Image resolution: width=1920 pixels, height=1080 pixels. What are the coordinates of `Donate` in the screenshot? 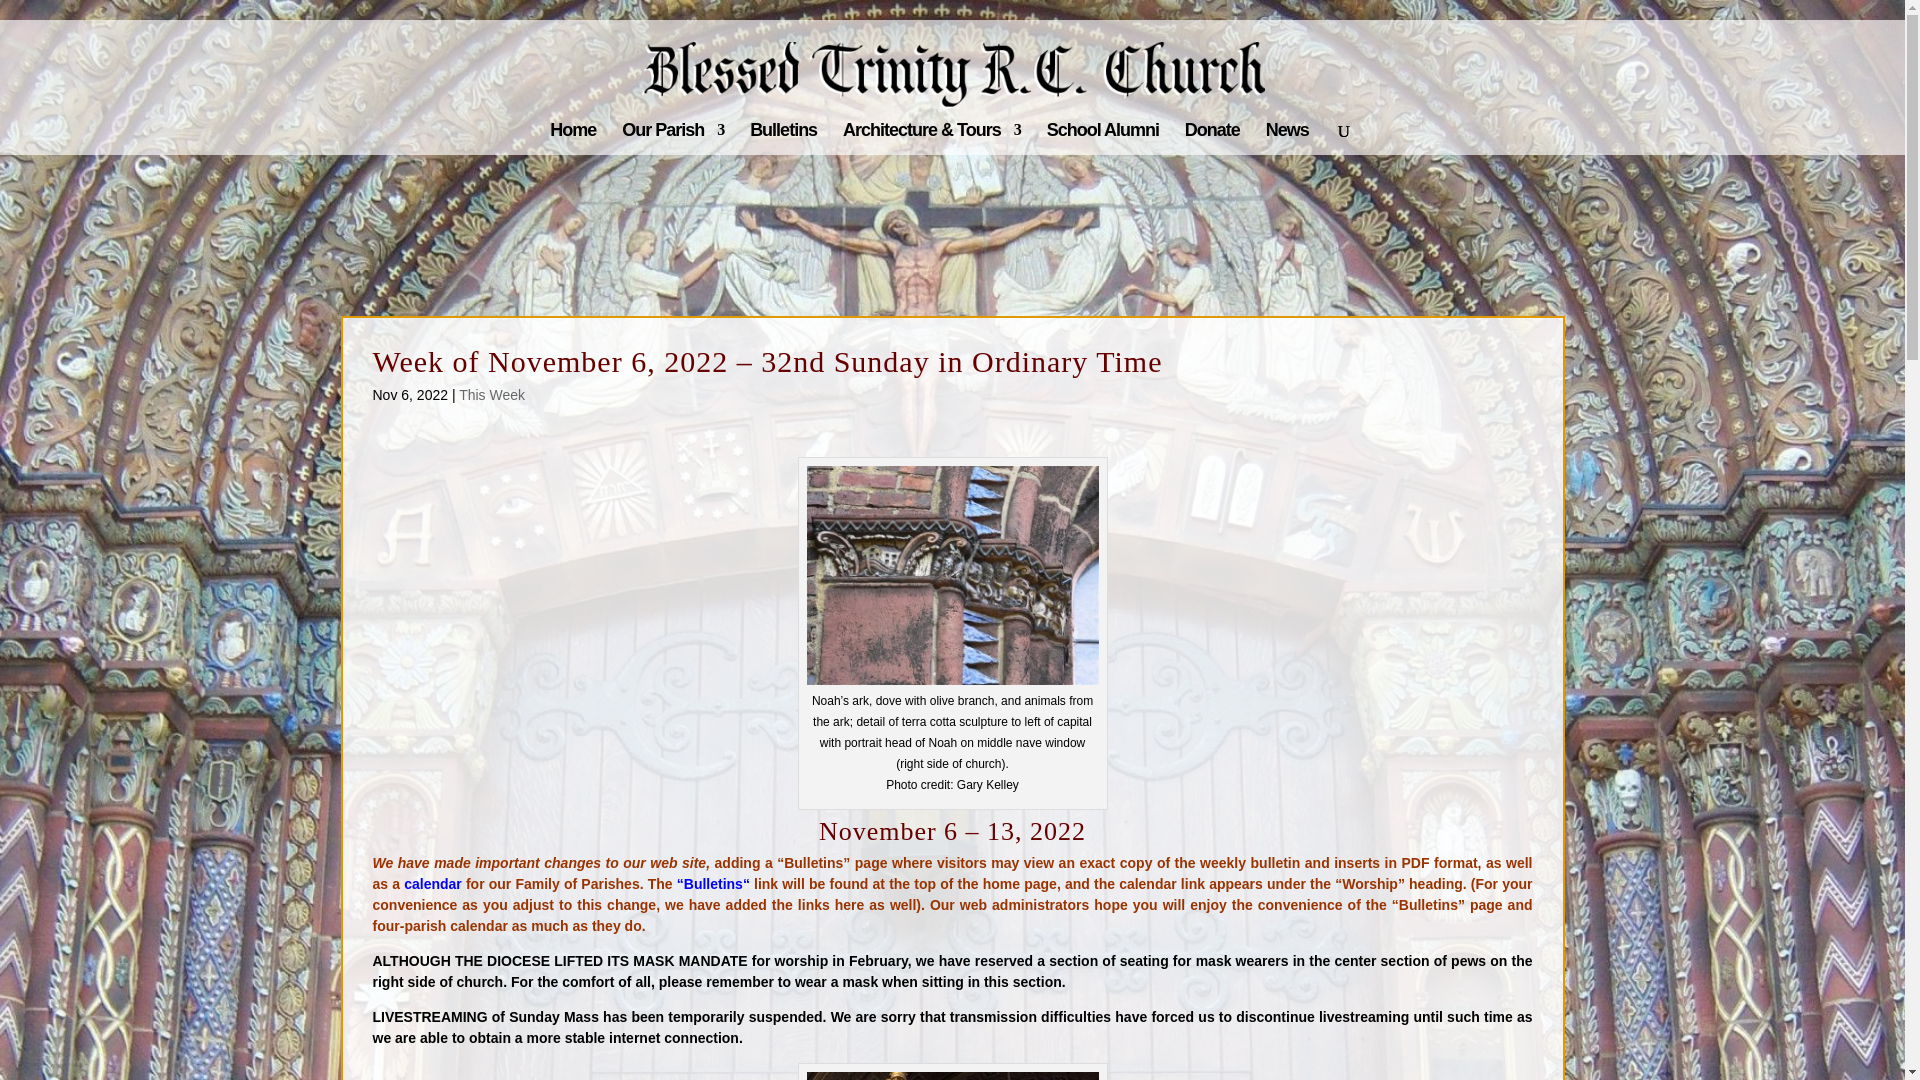 It's located at (1212, 139).